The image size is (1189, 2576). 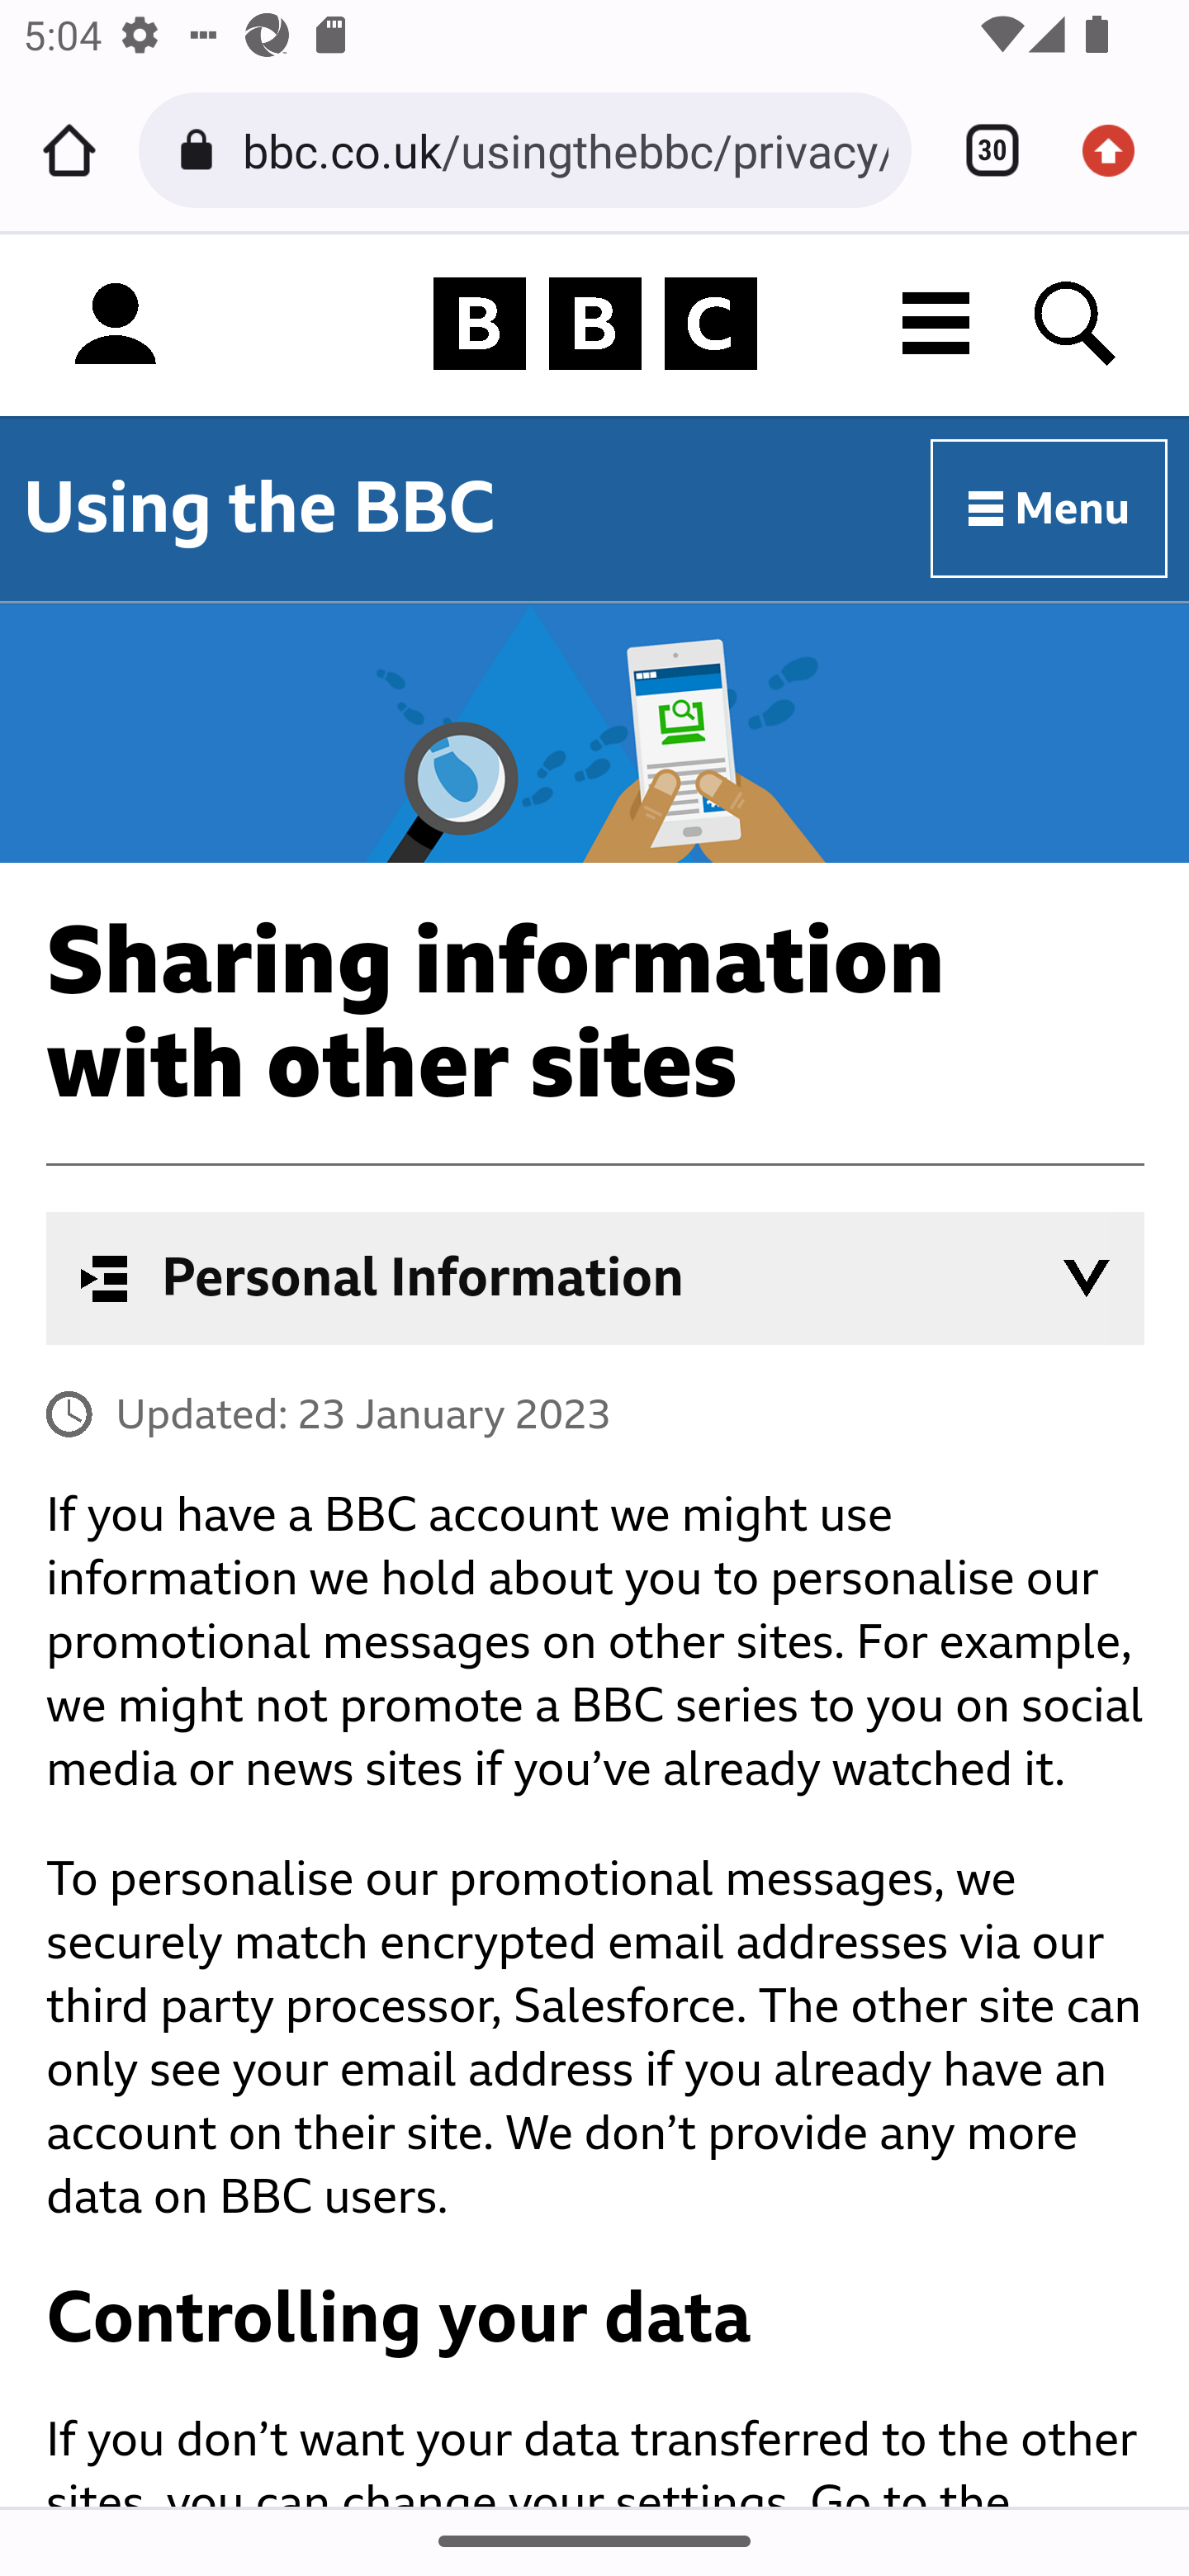 I want to click on Using the BBC, so click(x=259, y=507).